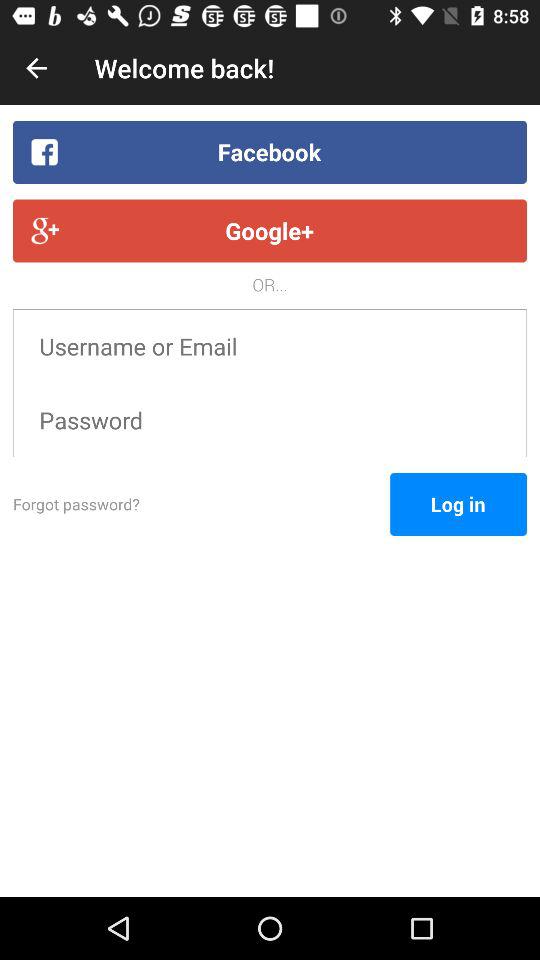 The image size is (540, 960). Describe the element at coordinates (36, 68) in the screenshot. I see `press the item next to the welcome back! icon` at that location.